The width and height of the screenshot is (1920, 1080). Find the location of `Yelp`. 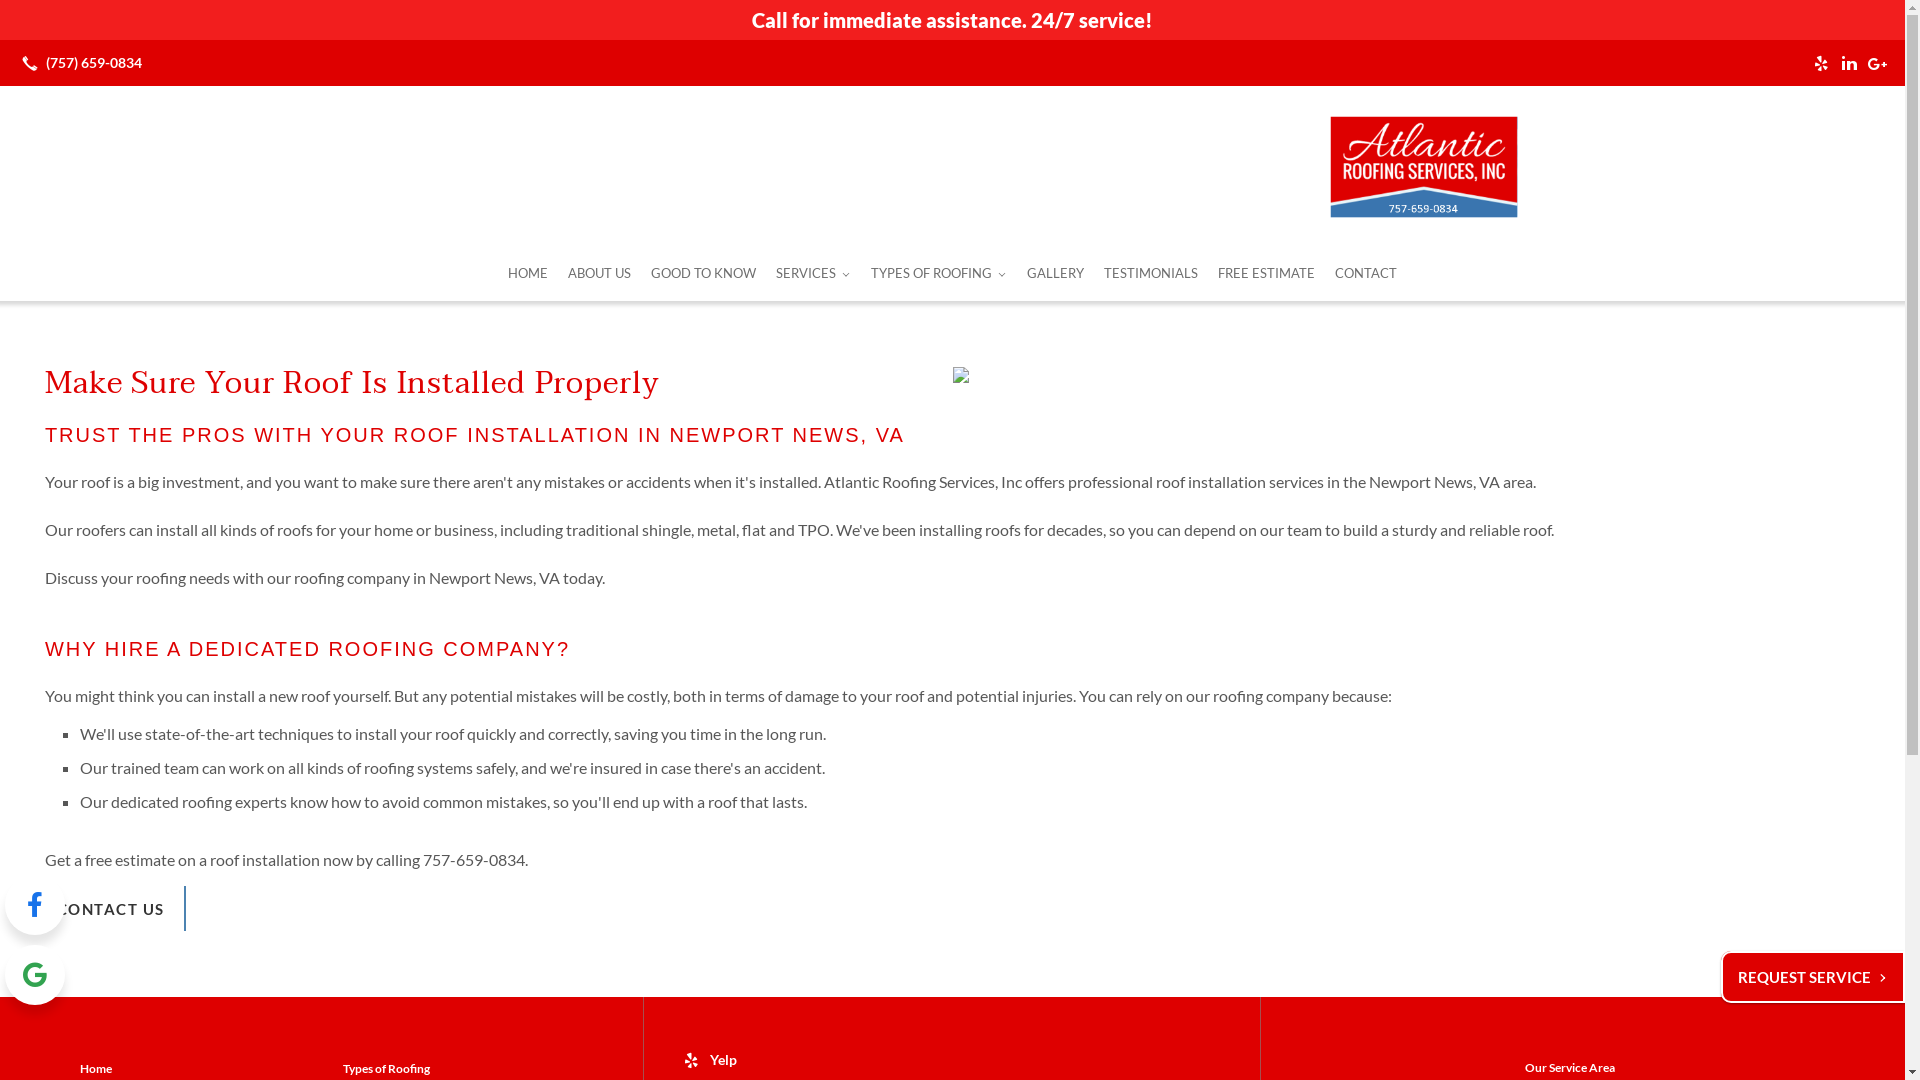

Yelp is located at coordinates (1821, 63).